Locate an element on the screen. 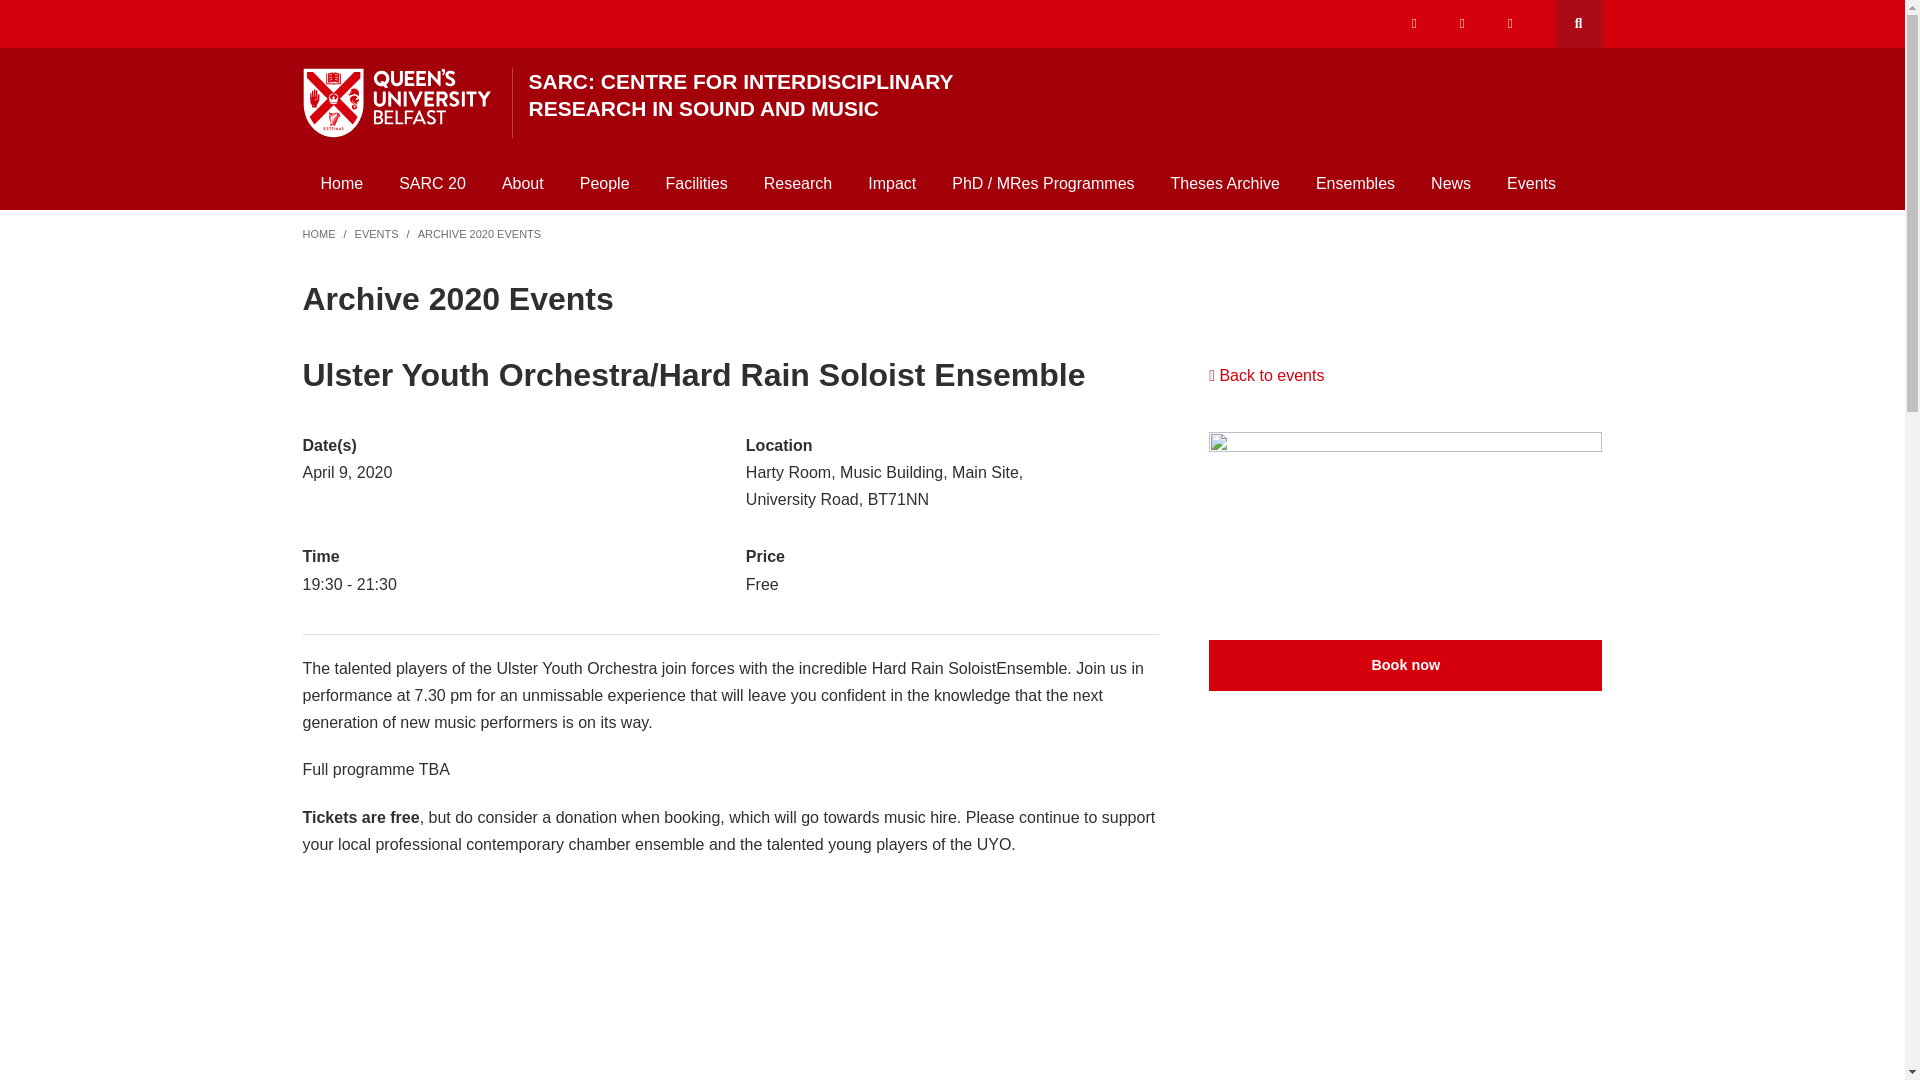  Our facebook is located at coordinates (1462, 24).